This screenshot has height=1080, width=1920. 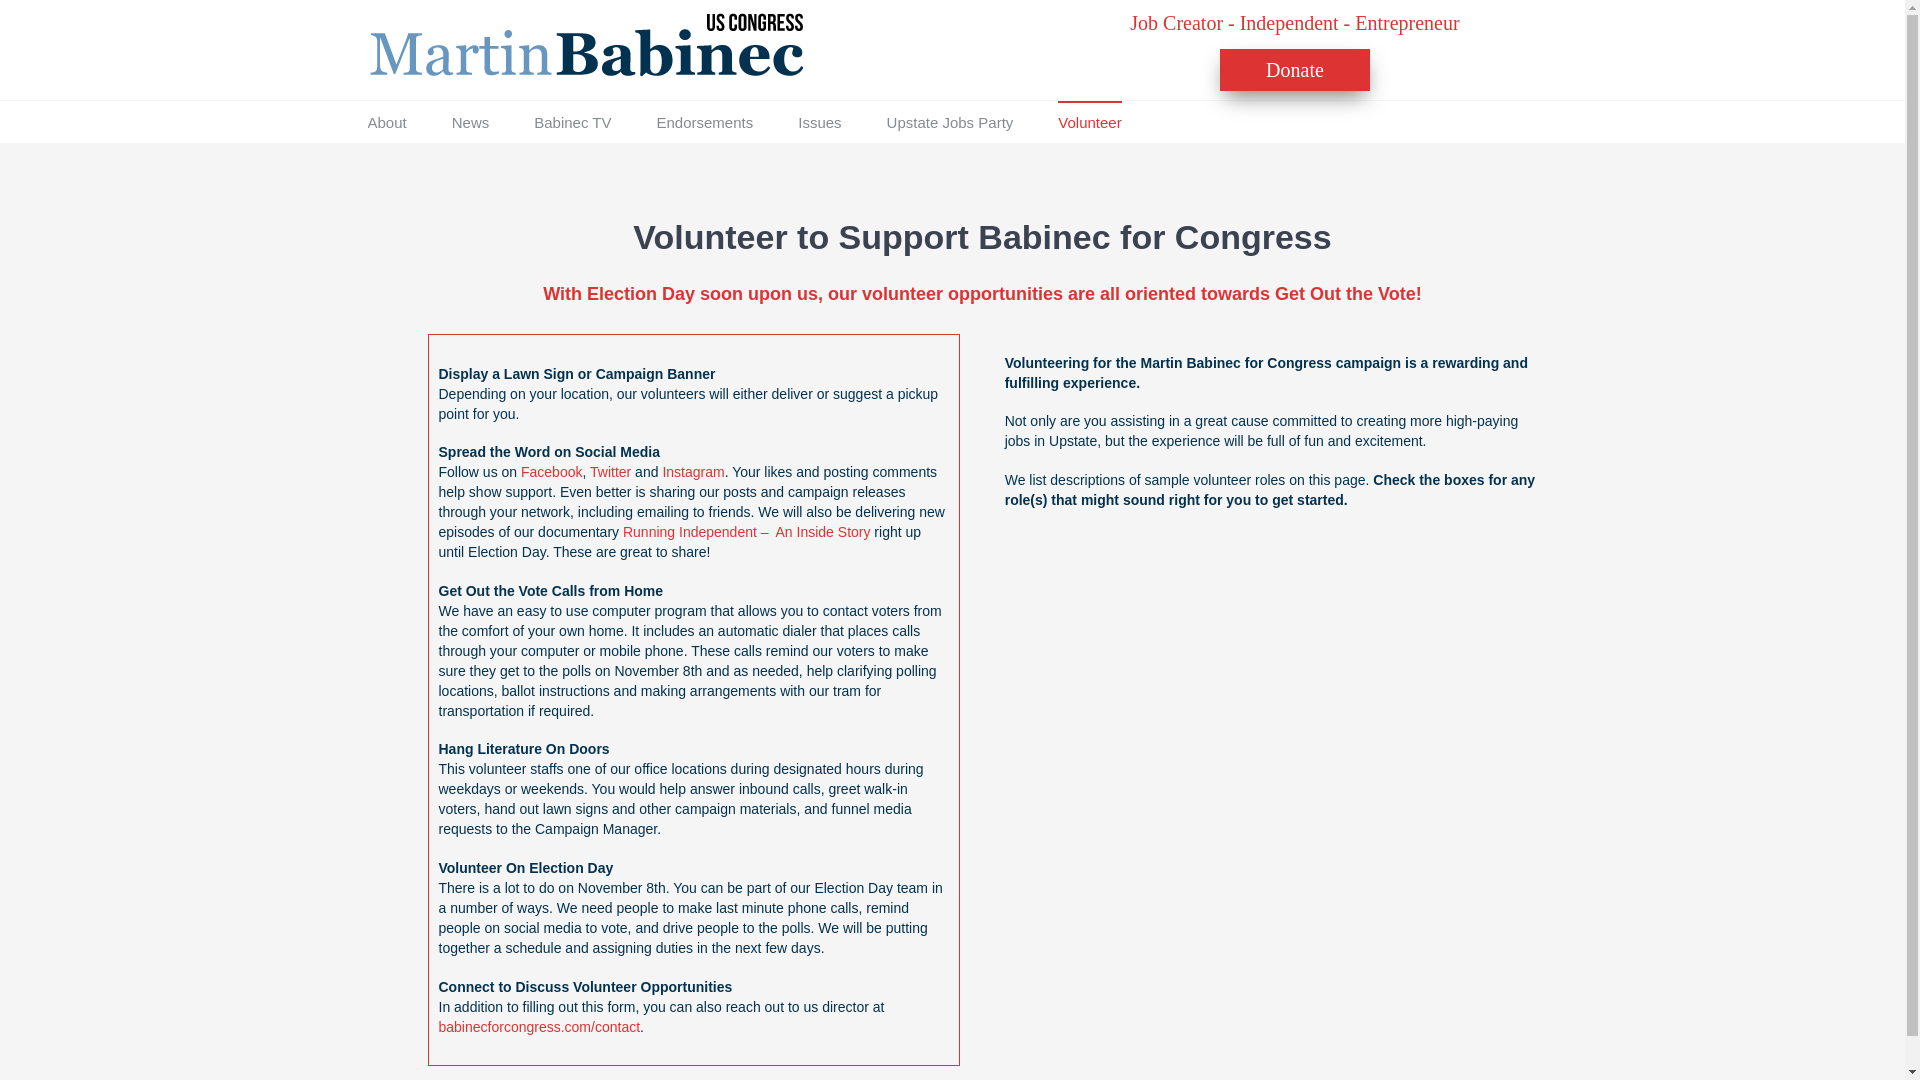 I want to click on Endorsements, so click(x=704, y=122).